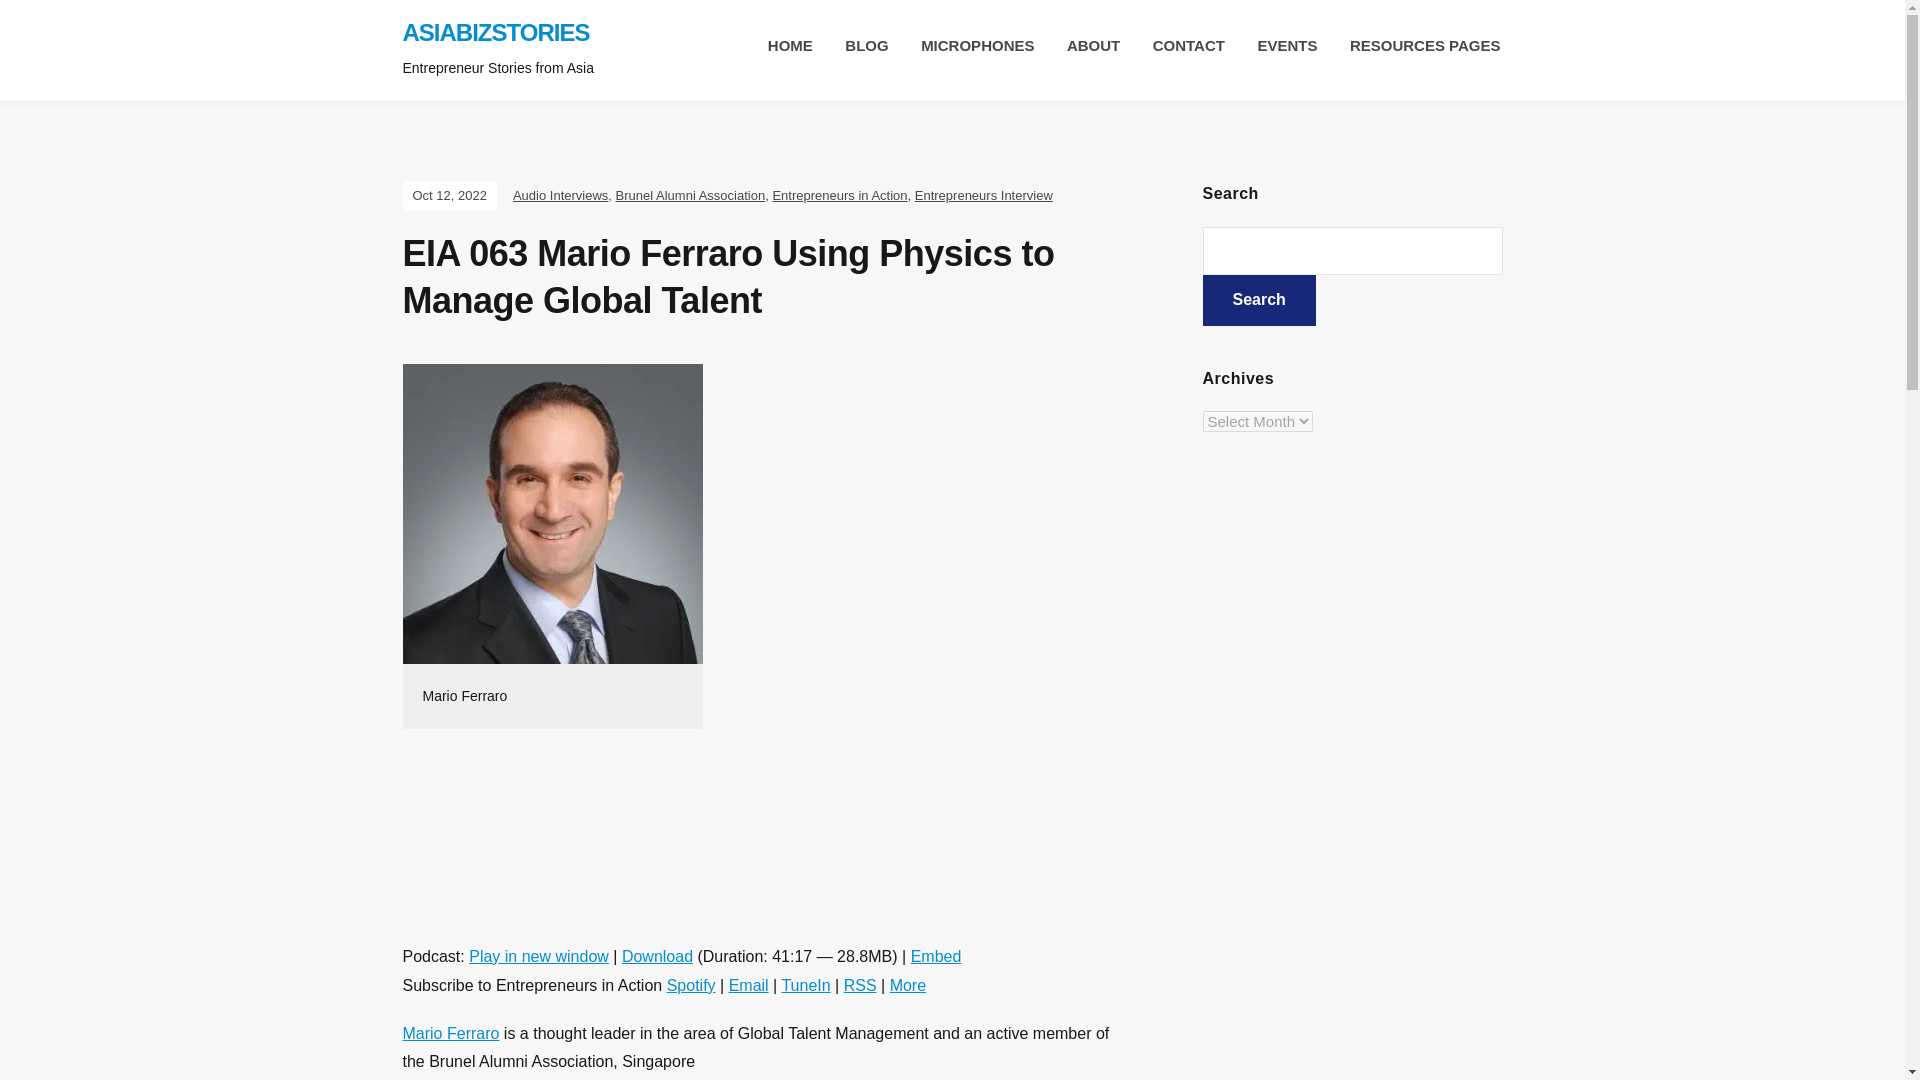 The height and width of the screenshot is (1080, 1920). Describe the element at coordinates (691, 195) in the screenshot. I see `Brunel Alumni Association` at that location.